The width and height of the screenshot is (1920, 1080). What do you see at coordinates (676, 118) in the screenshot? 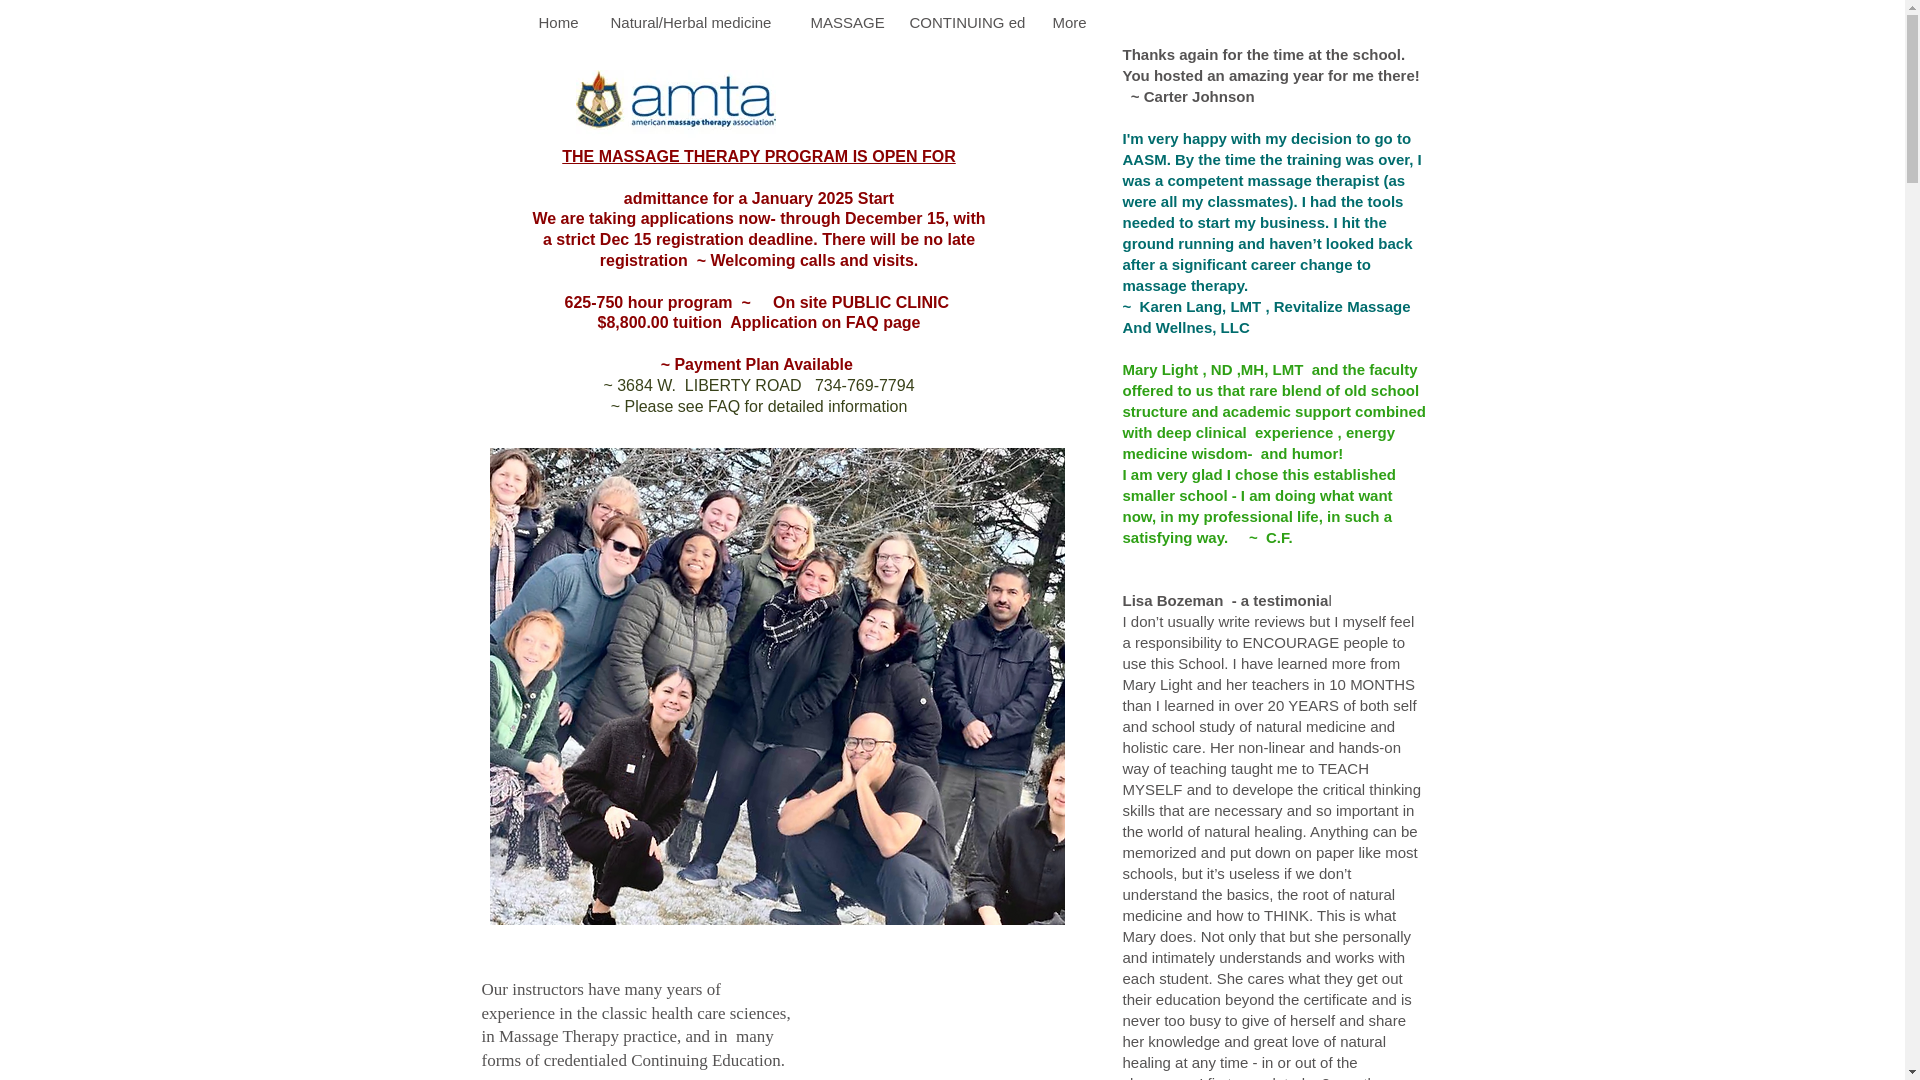
I see `amta.jpg` at bounding box center [676, 118].